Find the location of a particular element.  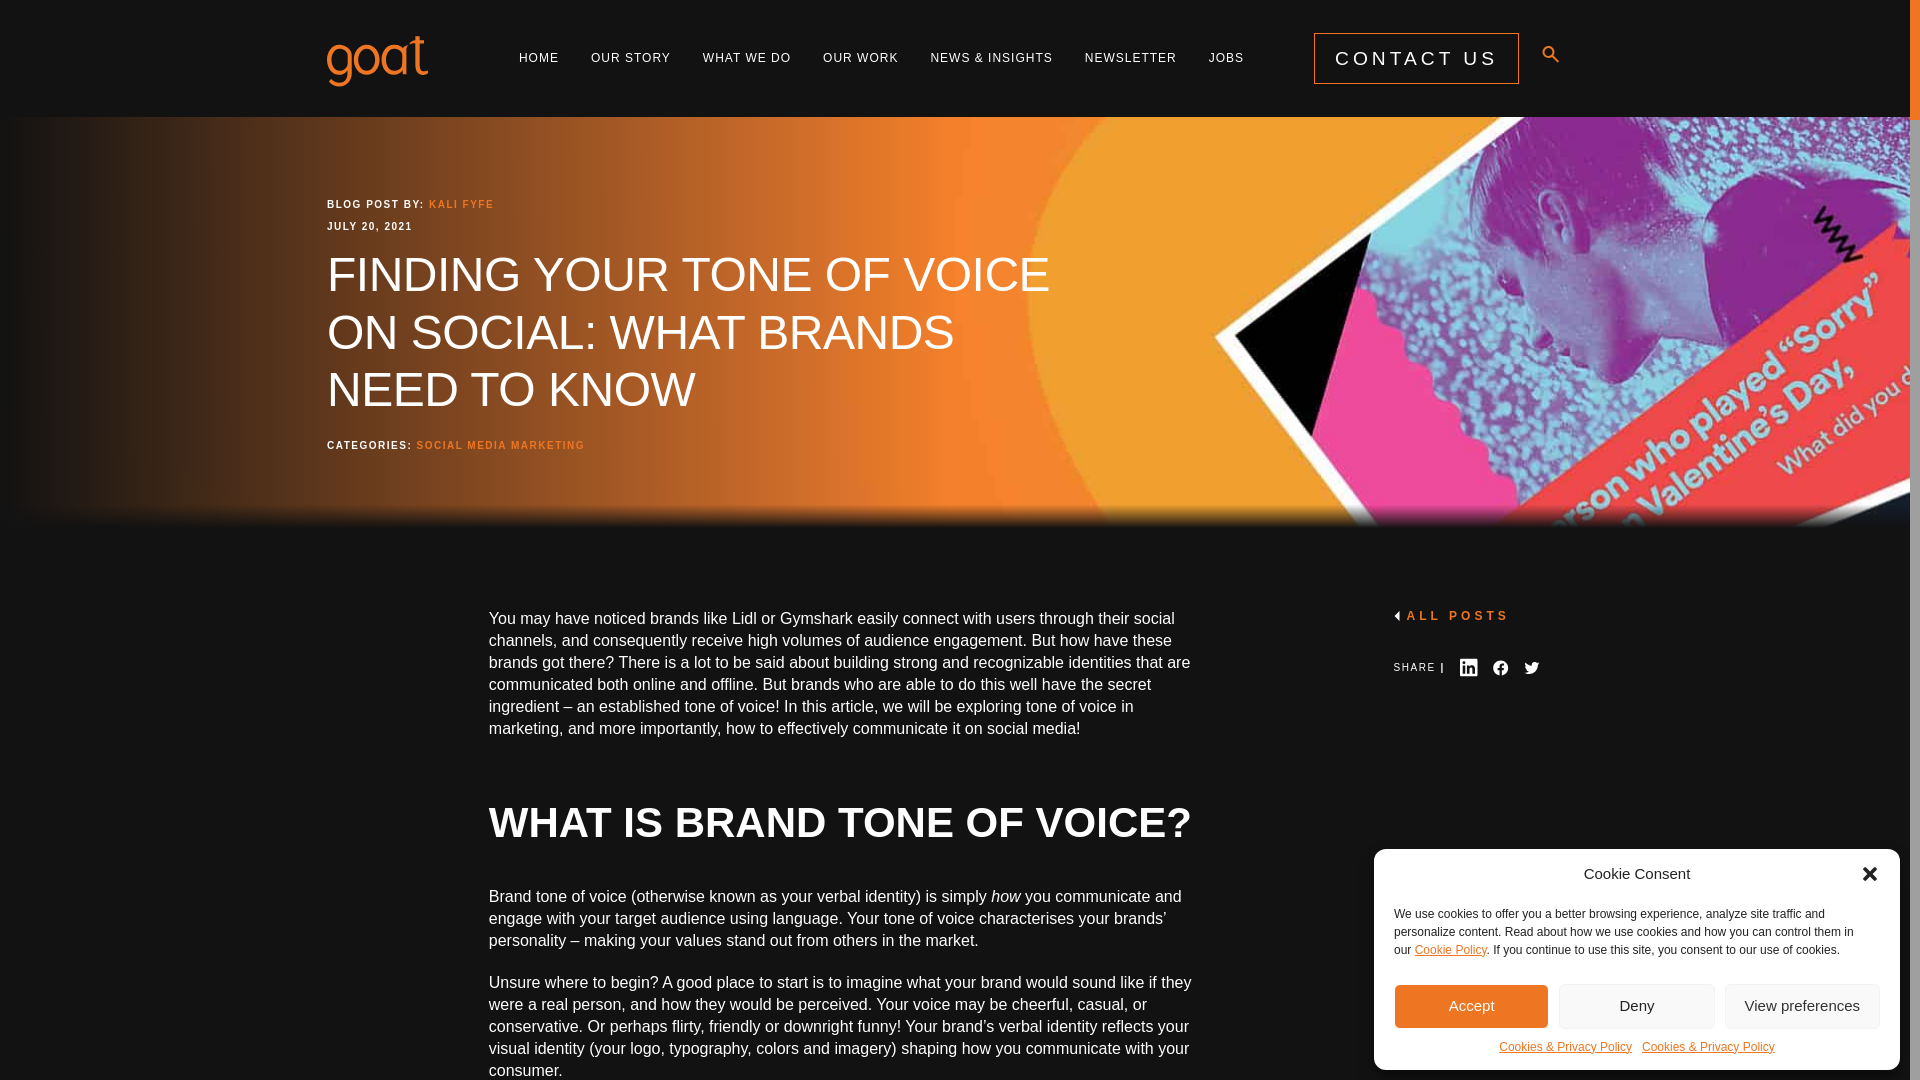

OUR STORY is located at coordinates (630, 58).